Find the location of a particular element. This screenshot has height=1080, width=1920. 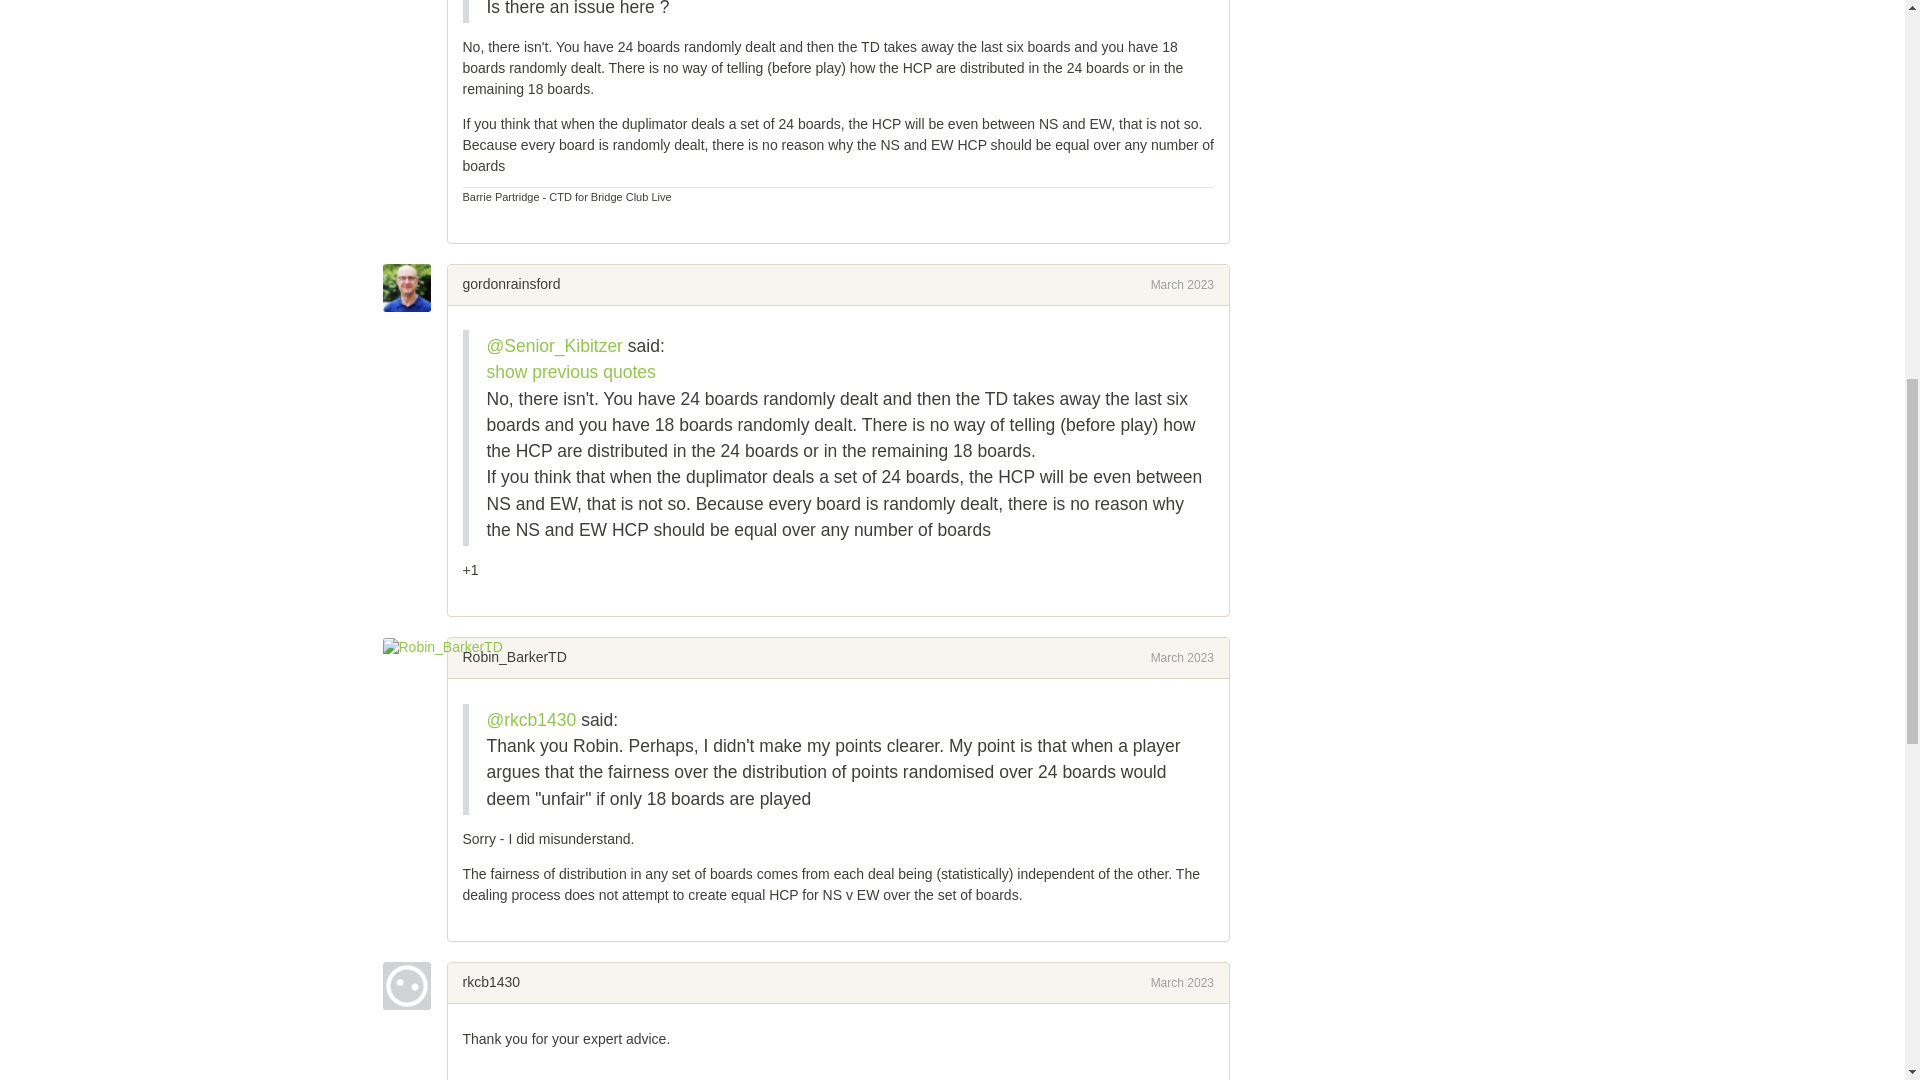

March 9, 2023 7:24PM is located at coordinates (1182, 658).